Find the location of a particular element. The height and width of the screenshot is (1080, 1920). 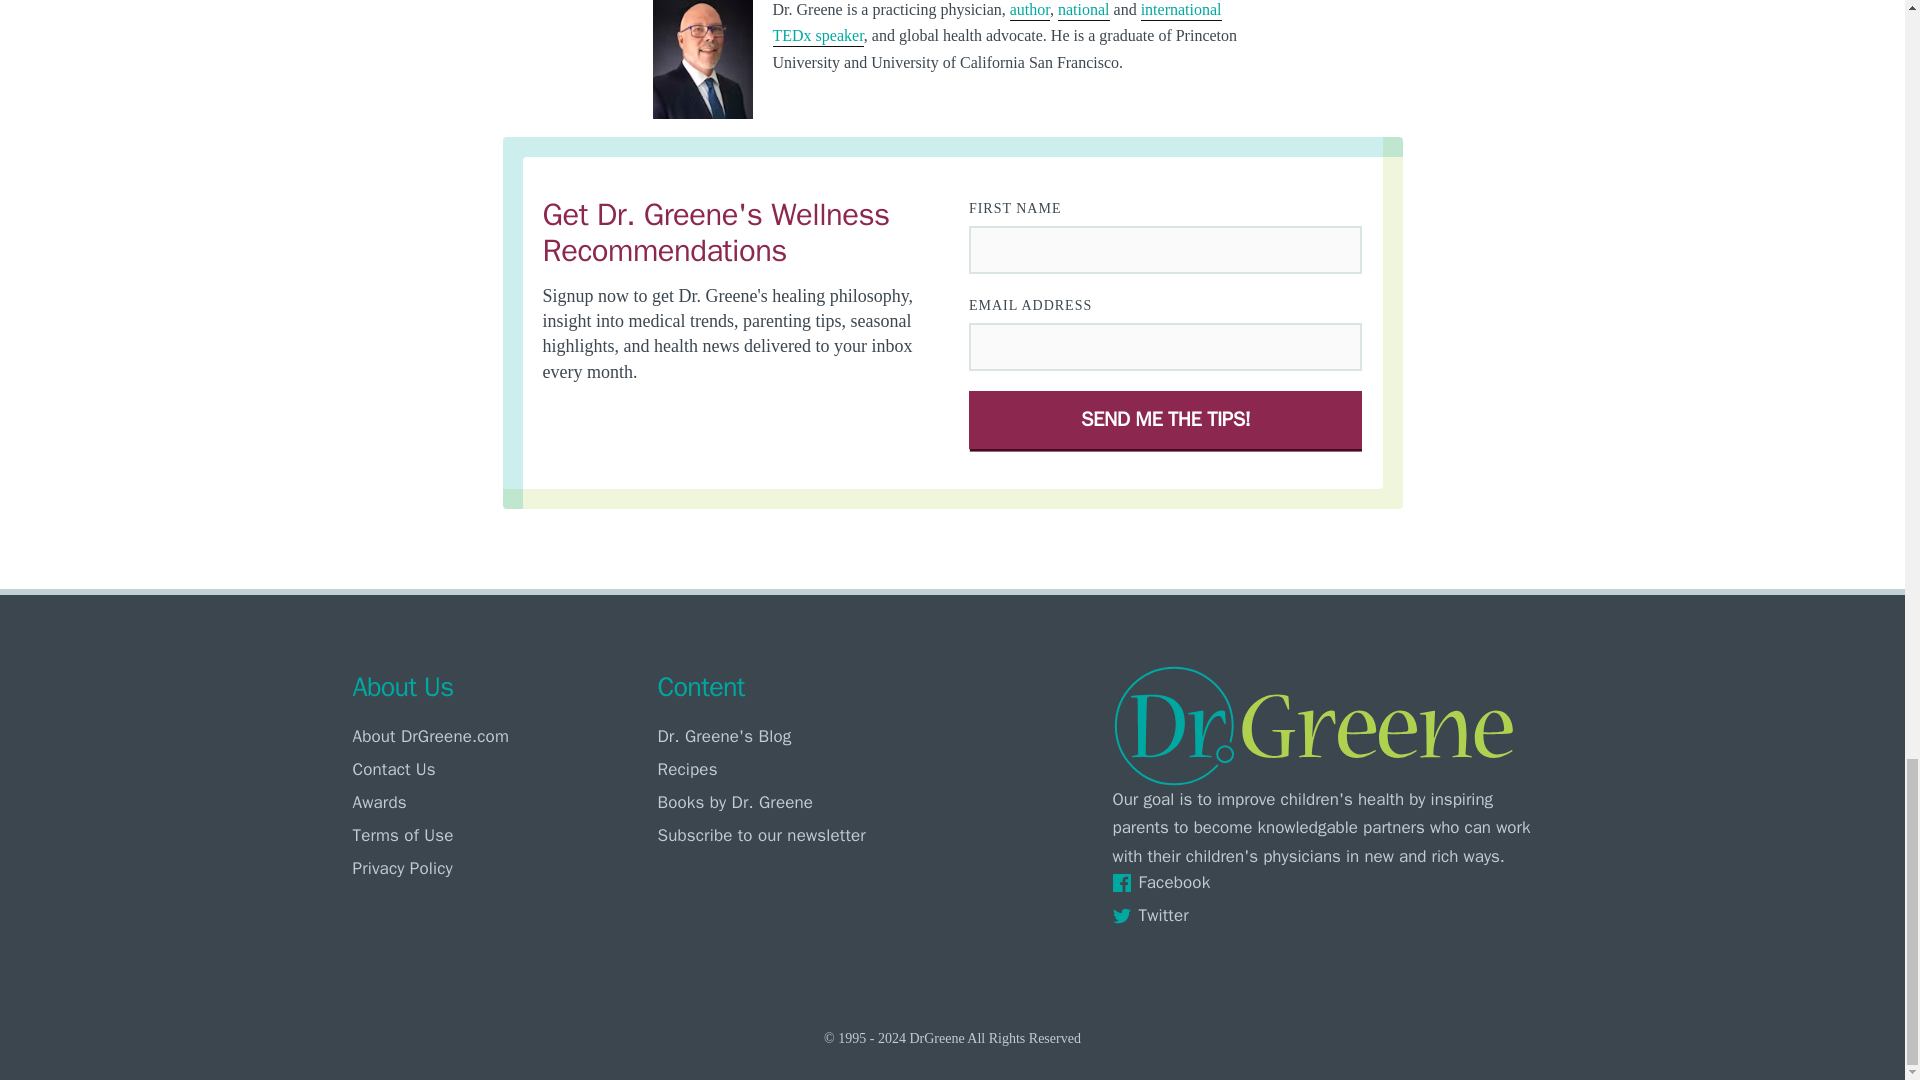

Recipes is located at coordinates (805, 769).